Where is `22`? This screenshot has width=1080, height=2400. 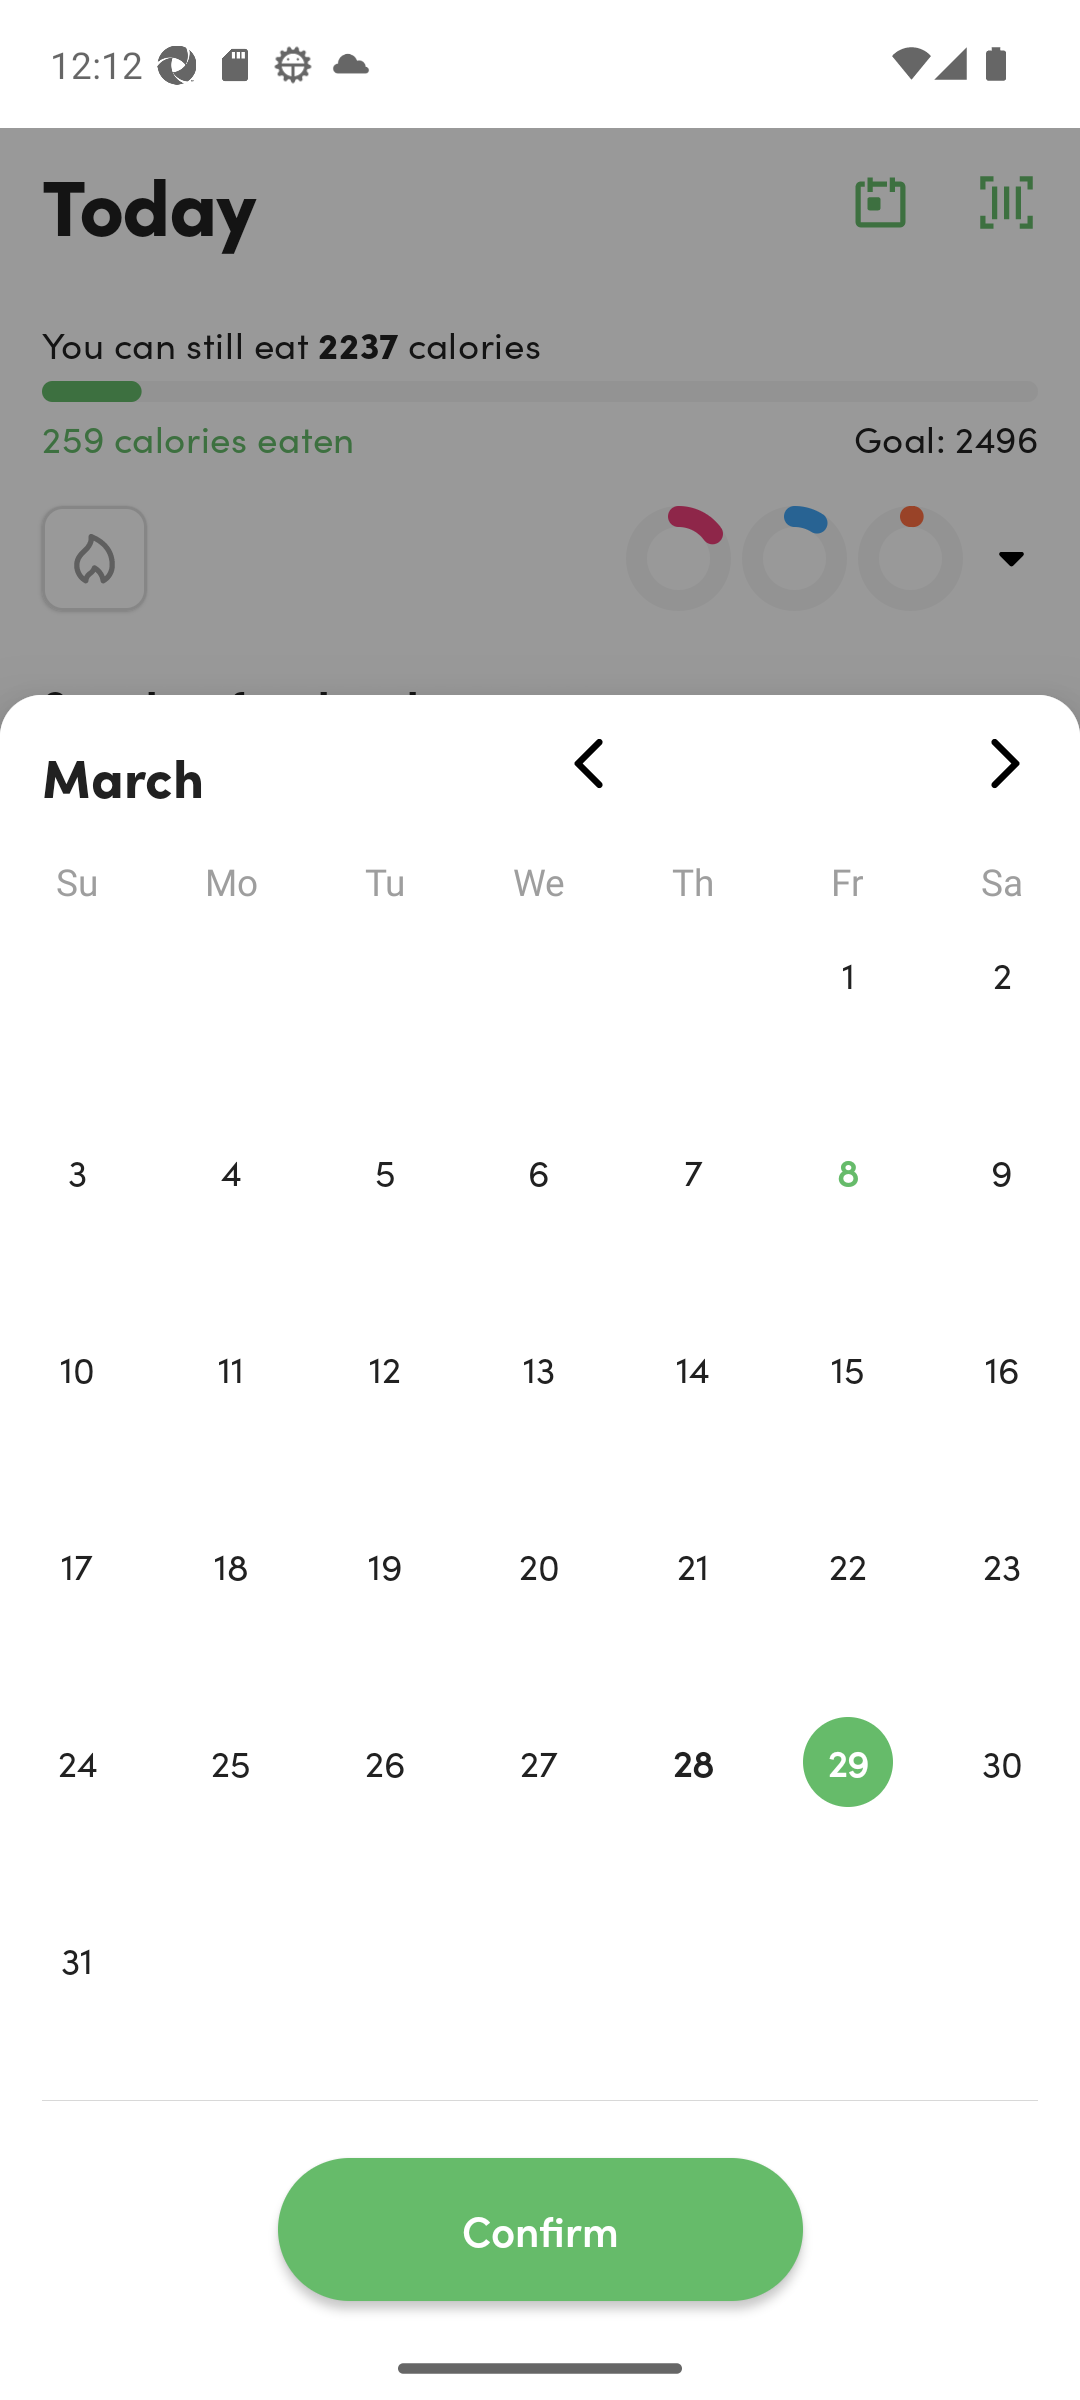 22 is located at coordinates (848, 1608).